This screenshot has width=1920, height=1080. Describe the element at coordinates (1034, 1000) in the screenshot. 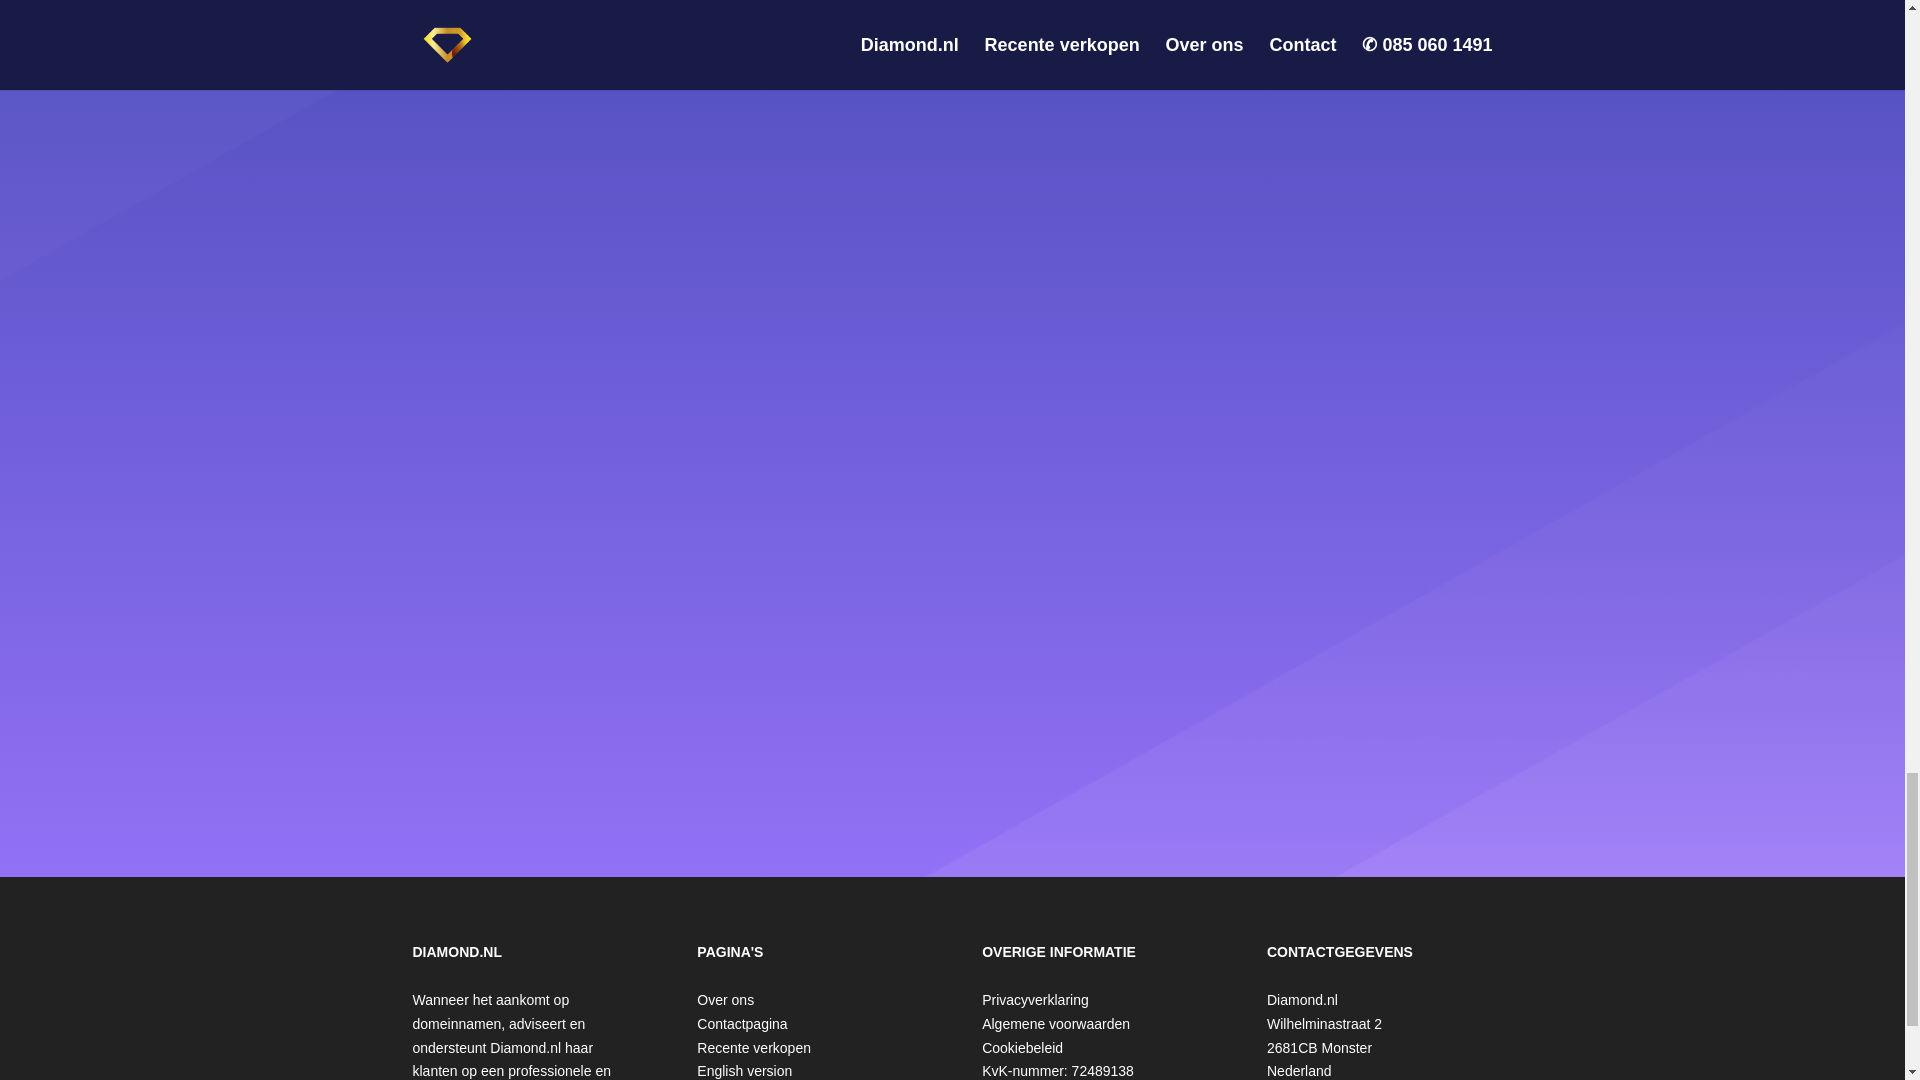

I see `Privacyverklaring` at that location.